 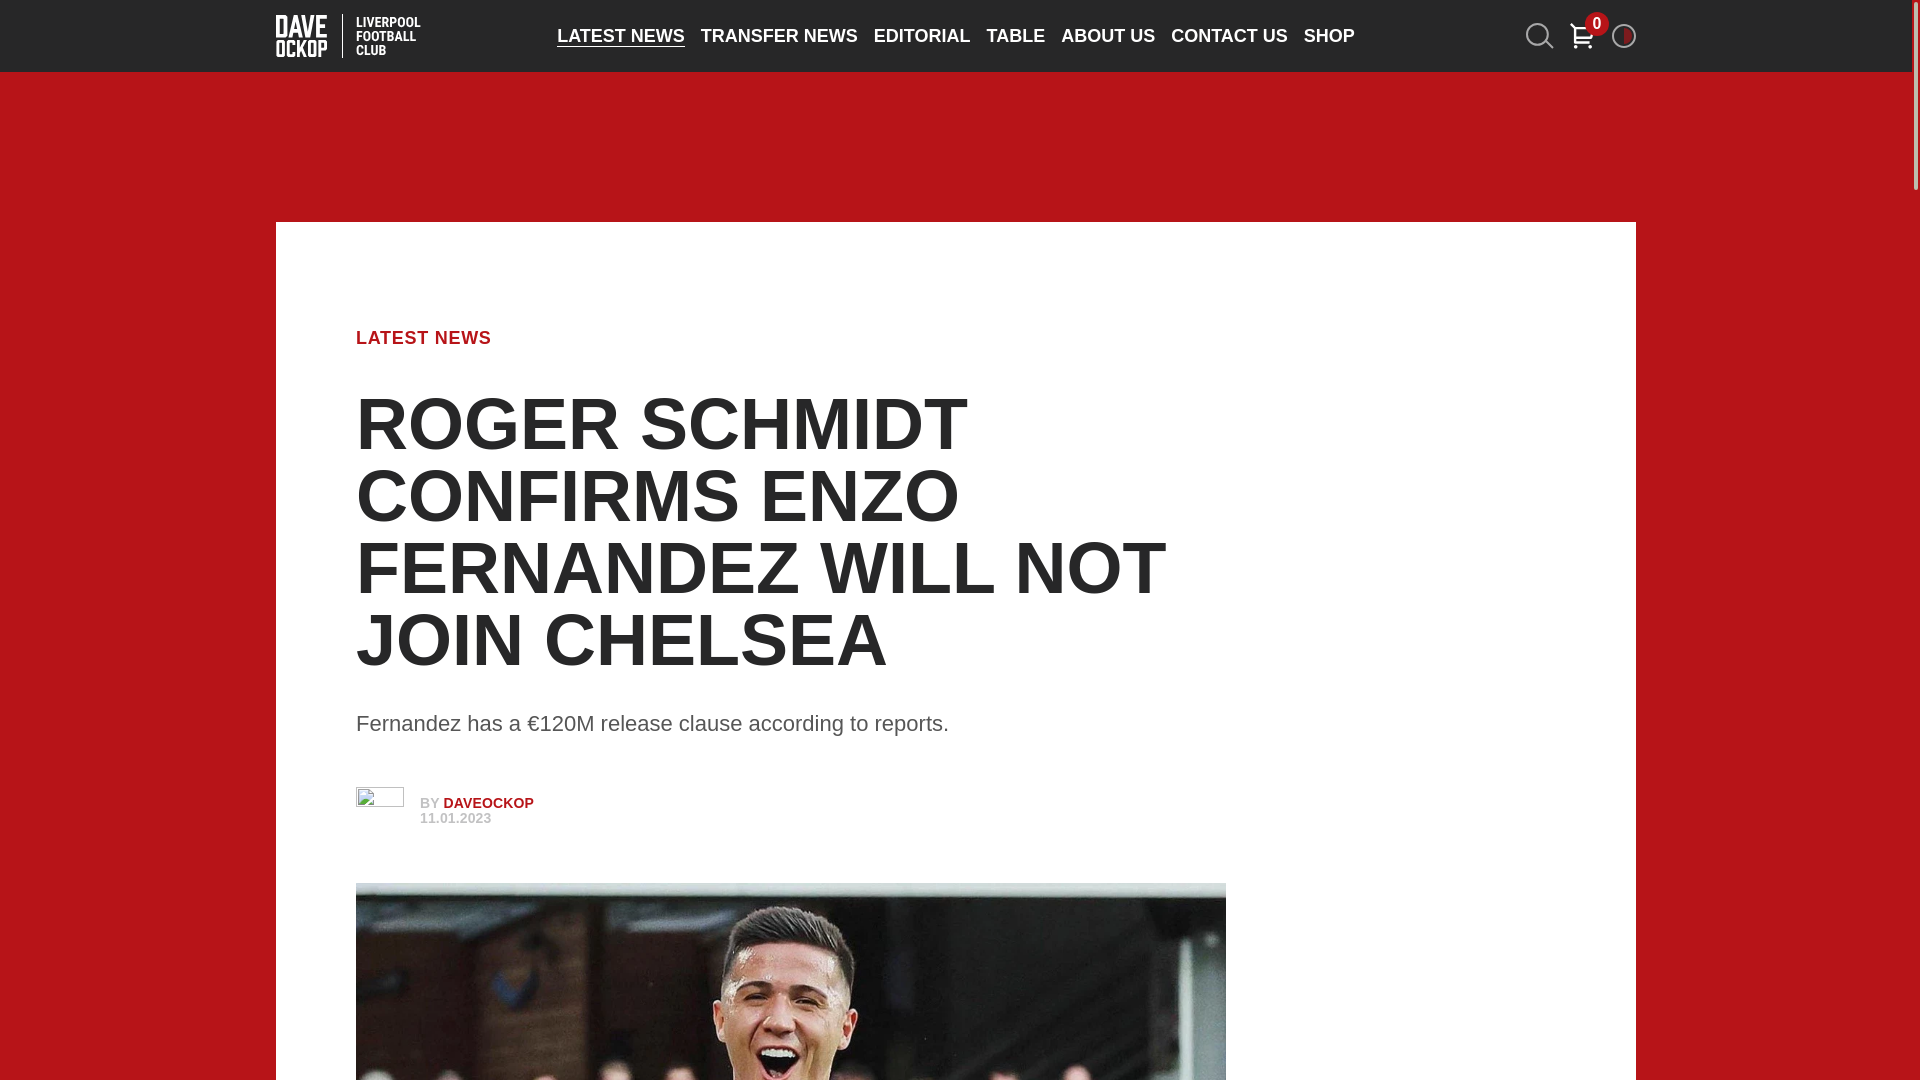 What do you see at coordinates (1015, 36) in the screenshot?
I see `TABLE` at bounding box center [1015, 36].